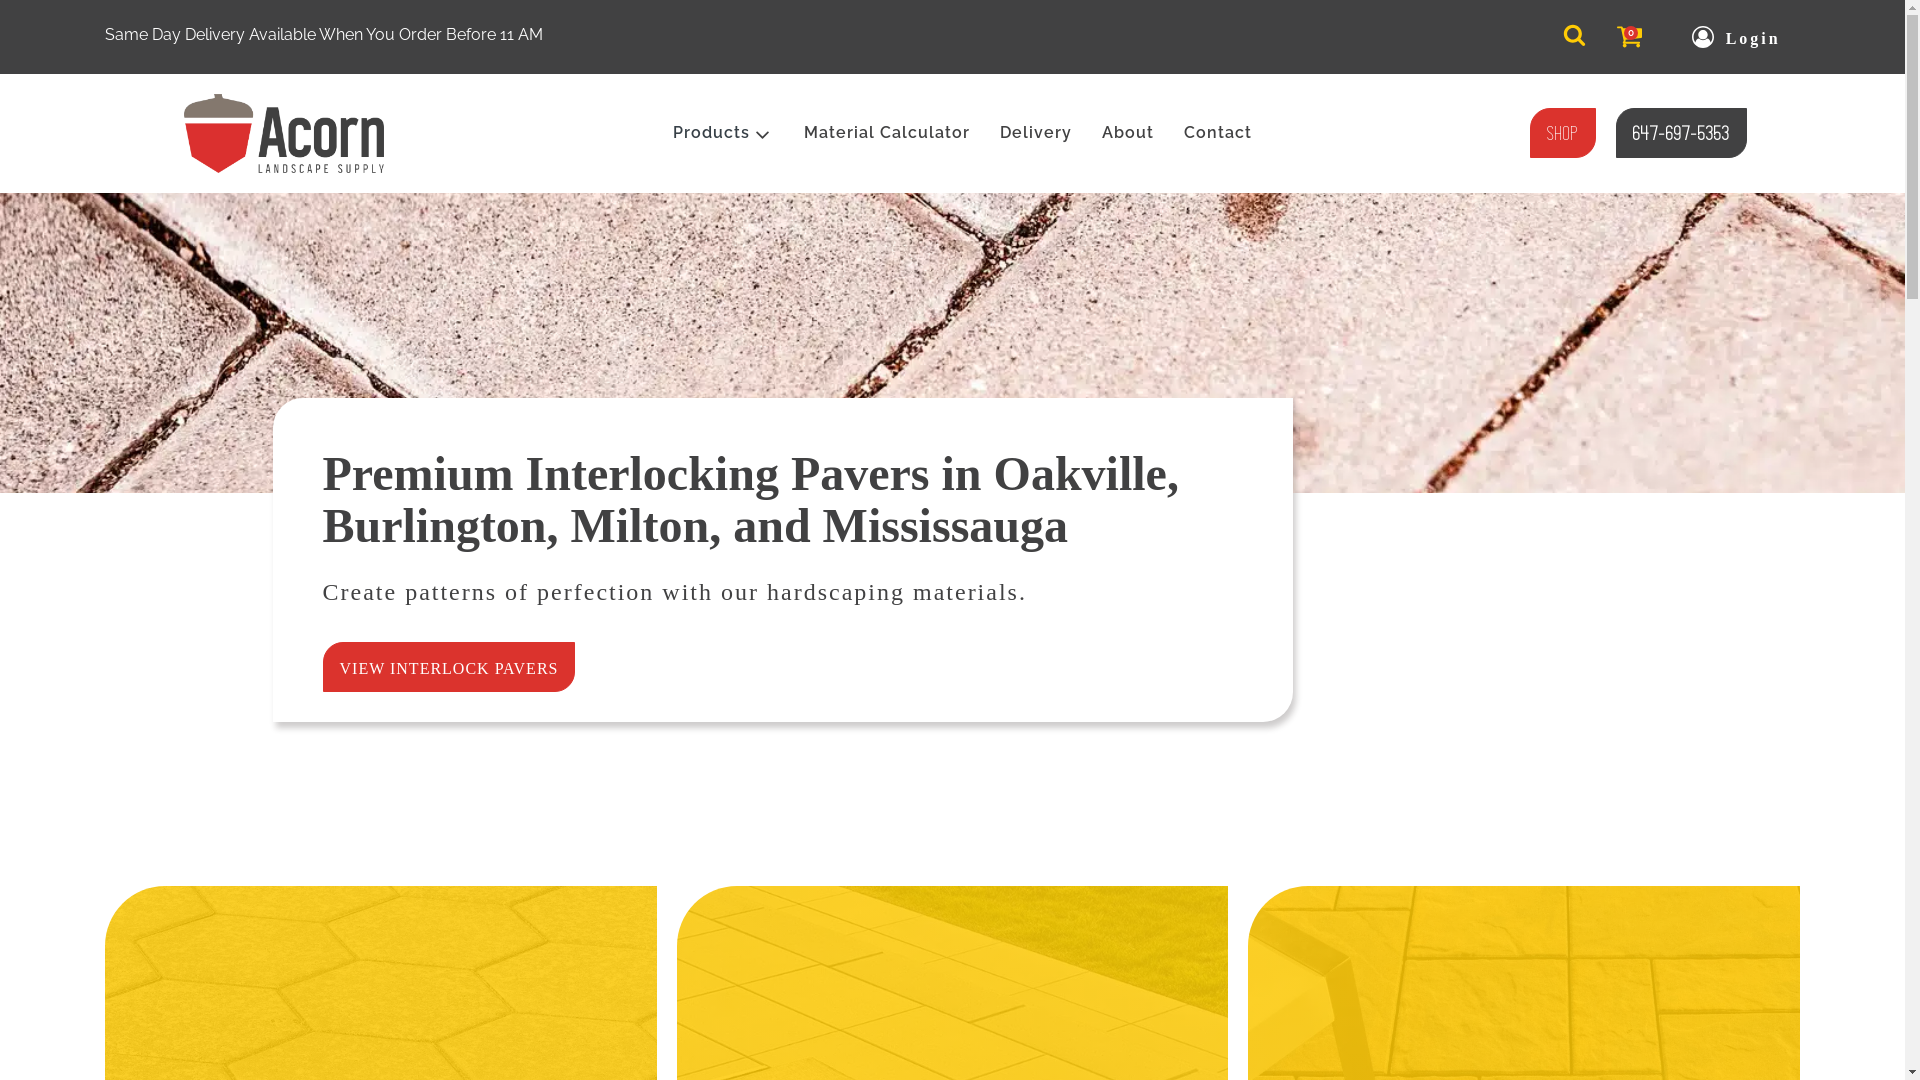  Describe the element at coordinates (731, 133) in the screenshot. I see `Products` at that location.